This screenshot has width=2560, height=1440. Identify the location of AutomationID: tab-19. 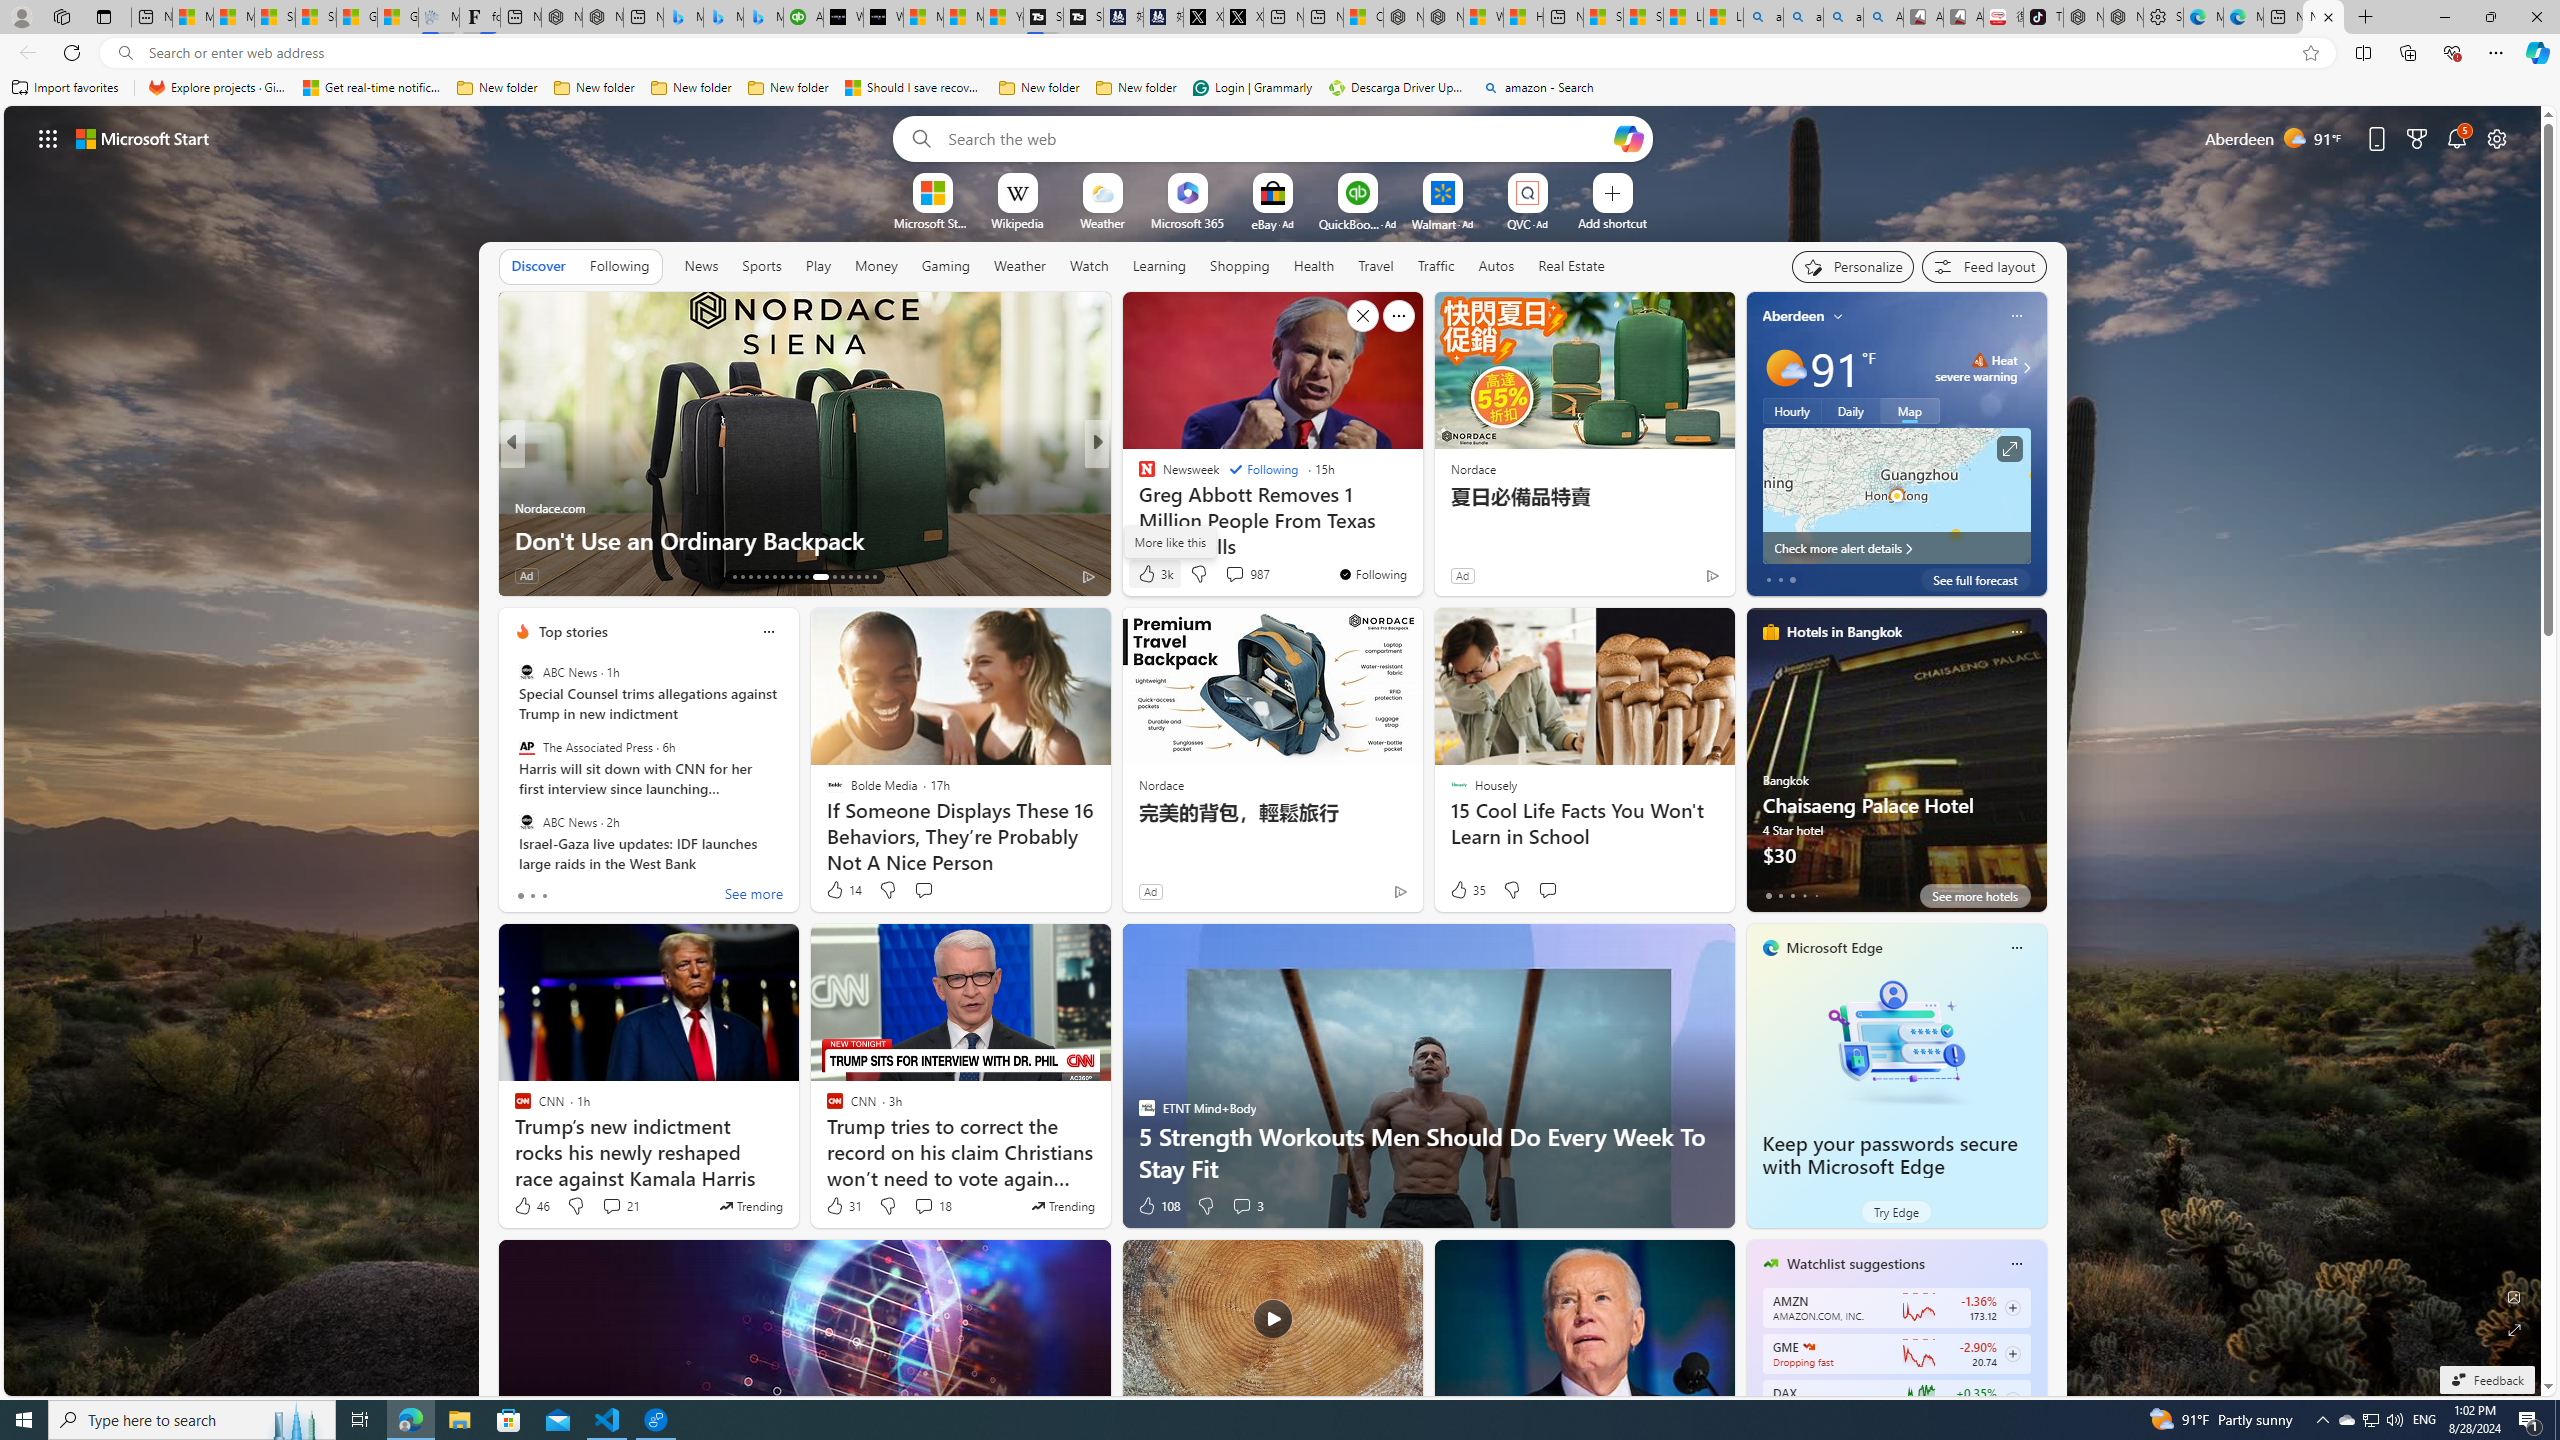
(782, 577).